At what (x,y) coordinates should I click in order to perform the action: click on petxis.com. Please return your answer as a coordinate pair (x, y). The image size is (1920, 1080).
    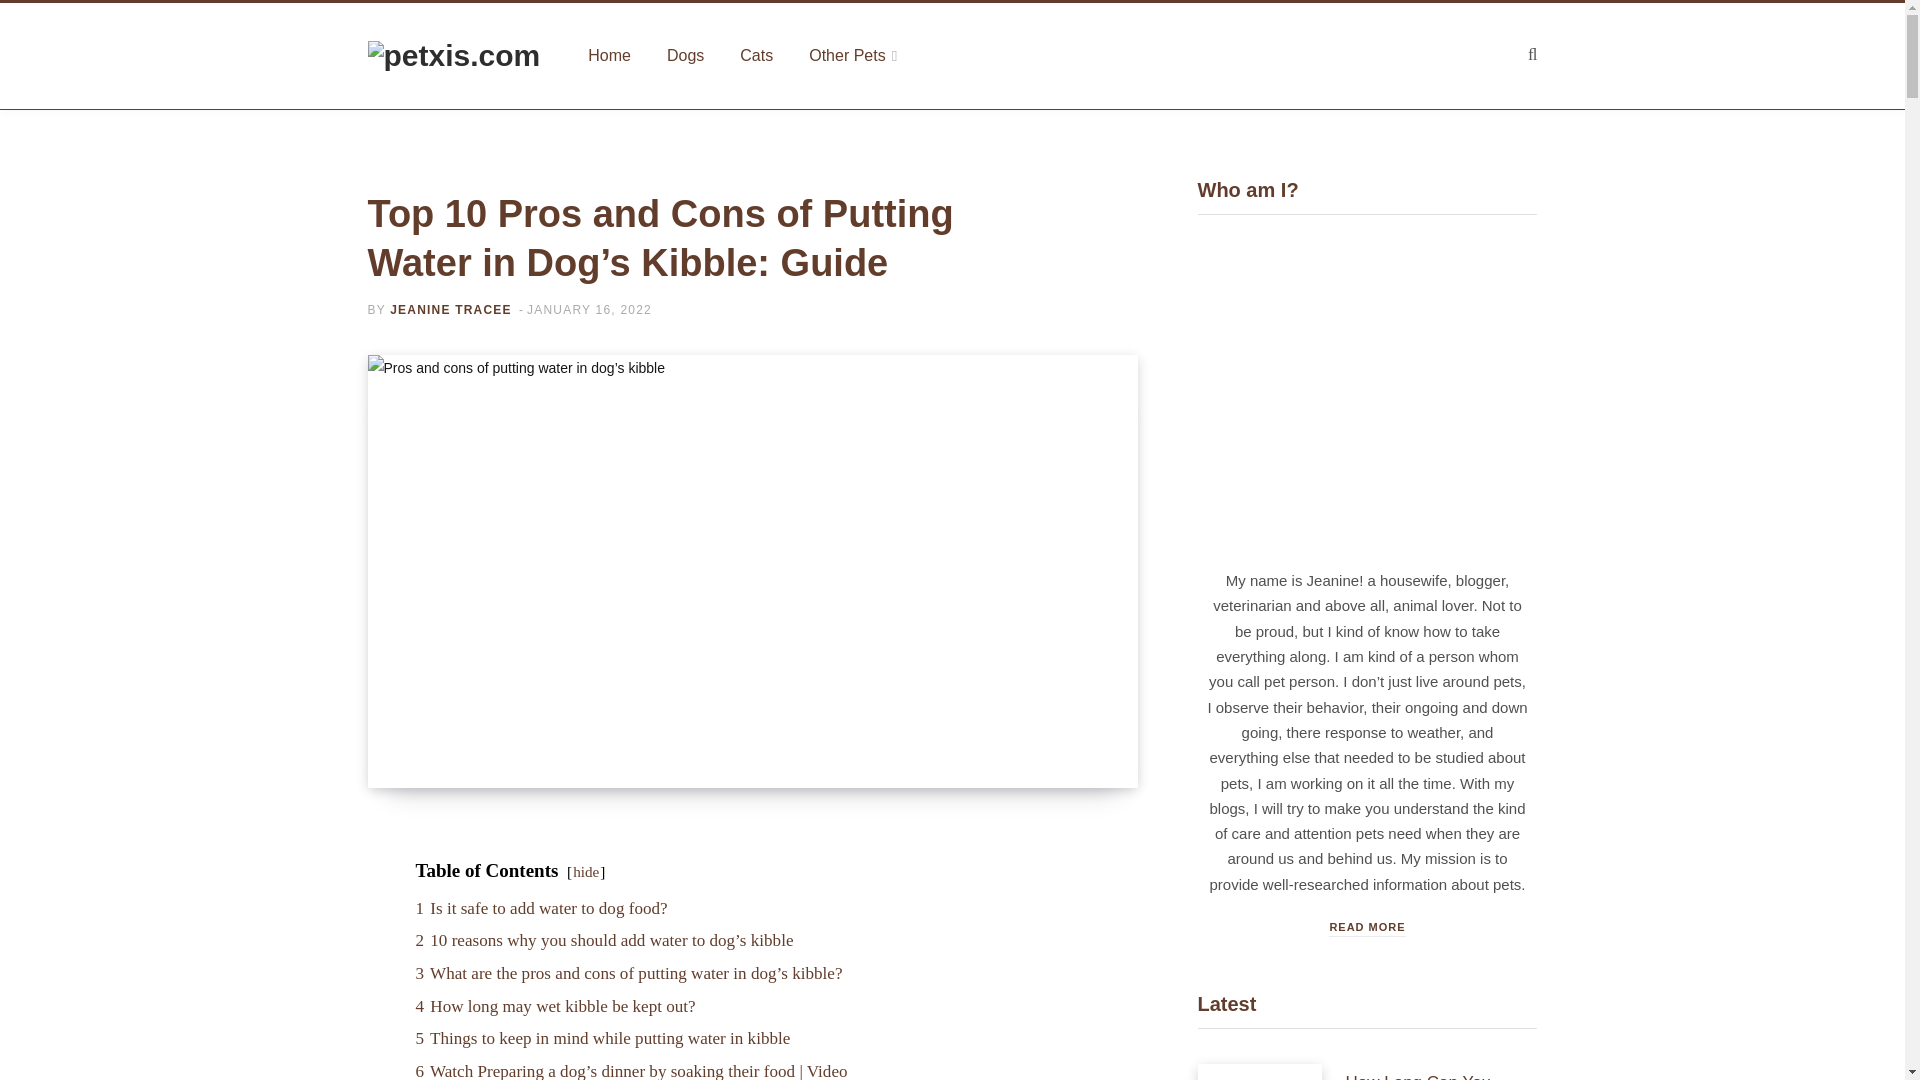
    Looking at the image, I should click on (454, 56).